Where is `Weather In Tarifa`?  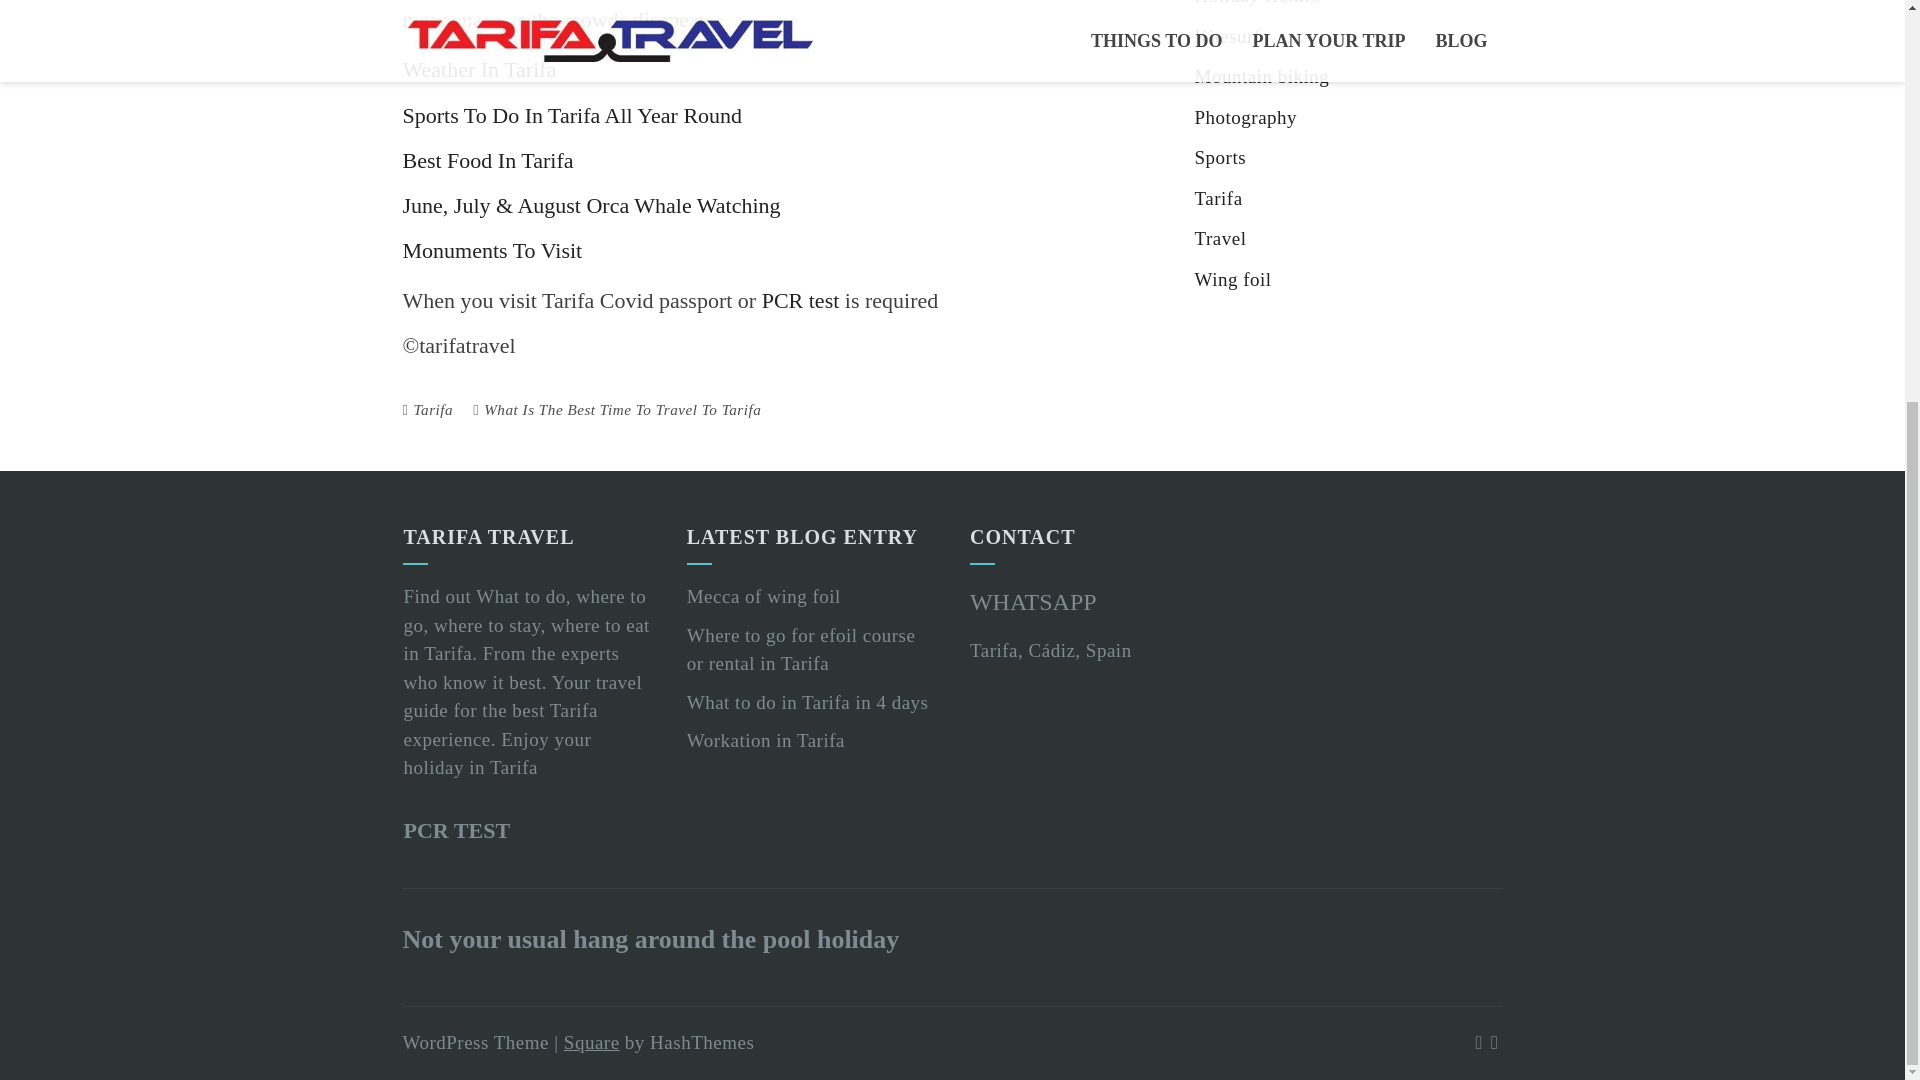 Weather In Tarifa is located at coordinates (478, 70).